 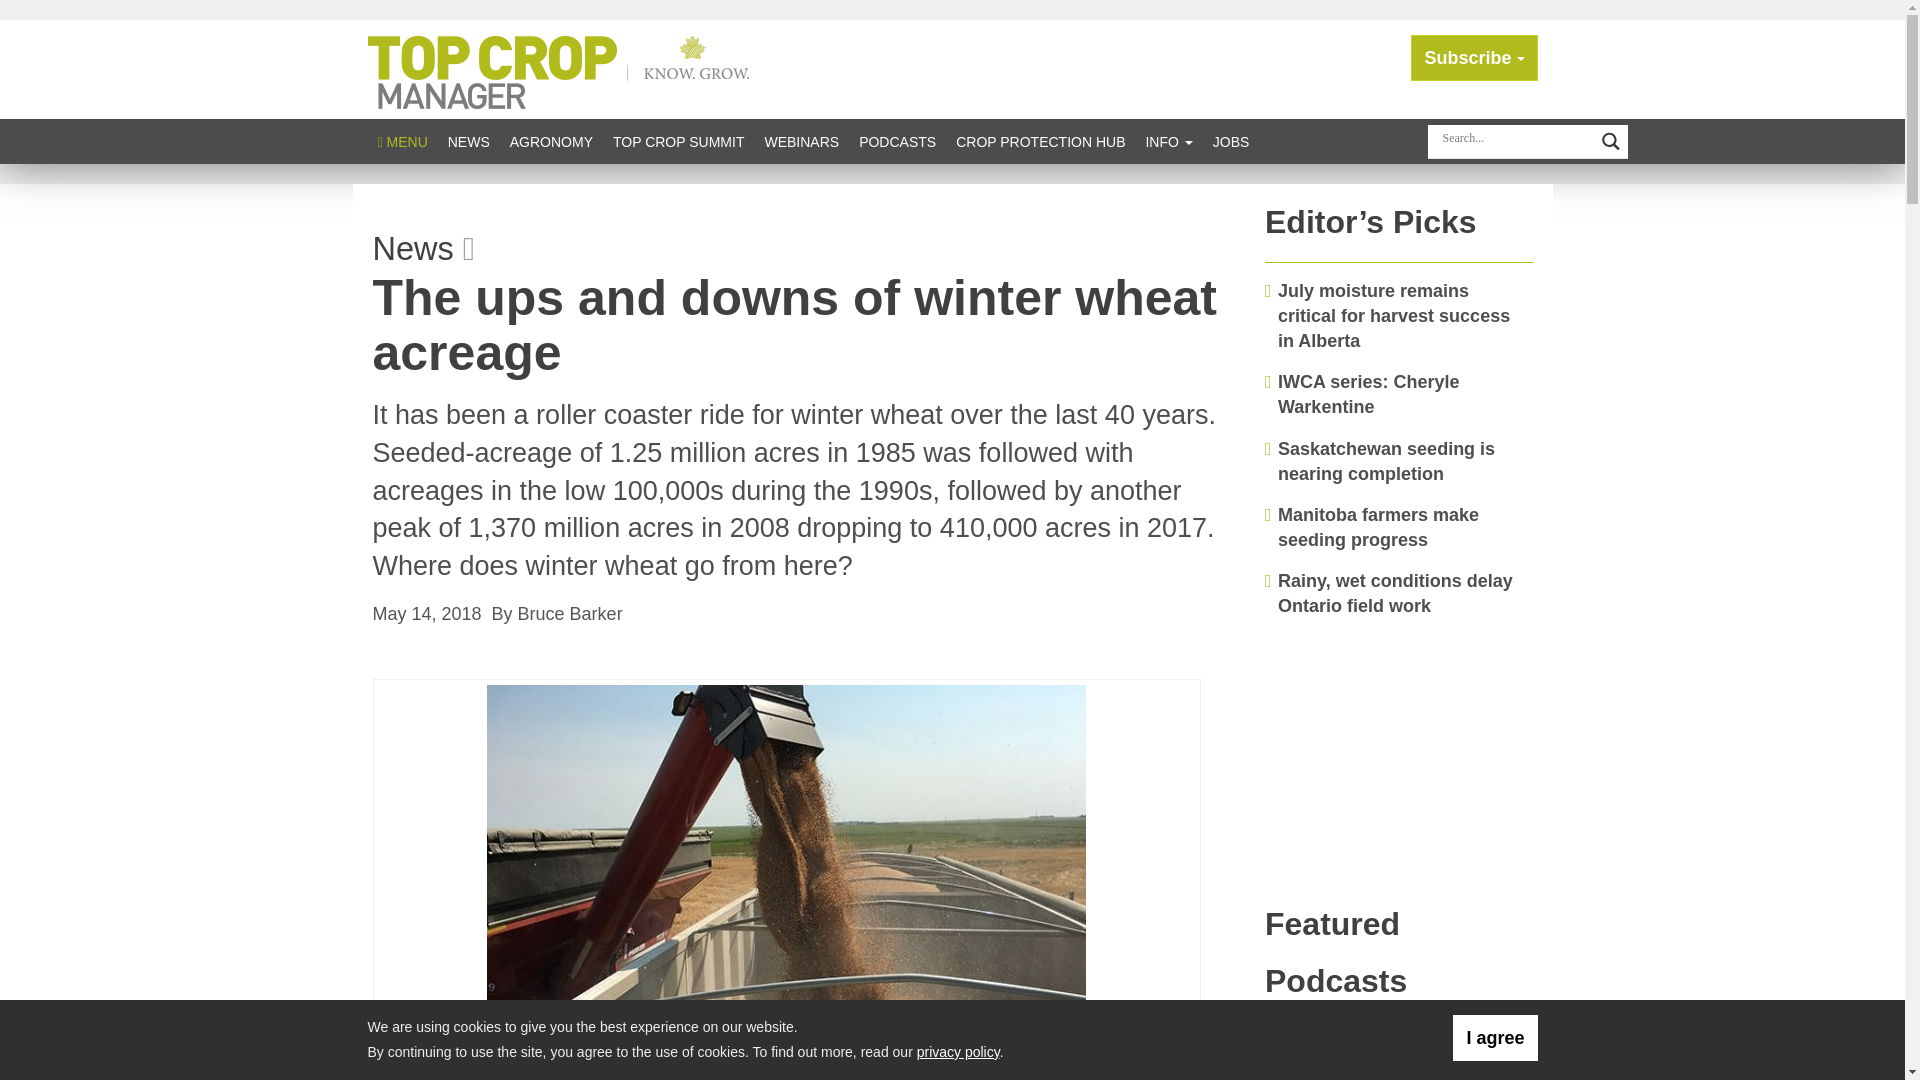 What do you see at coordinates (897, 141) in the screenshot?
I see `PODCASTS` at bounding box center [897, 141].